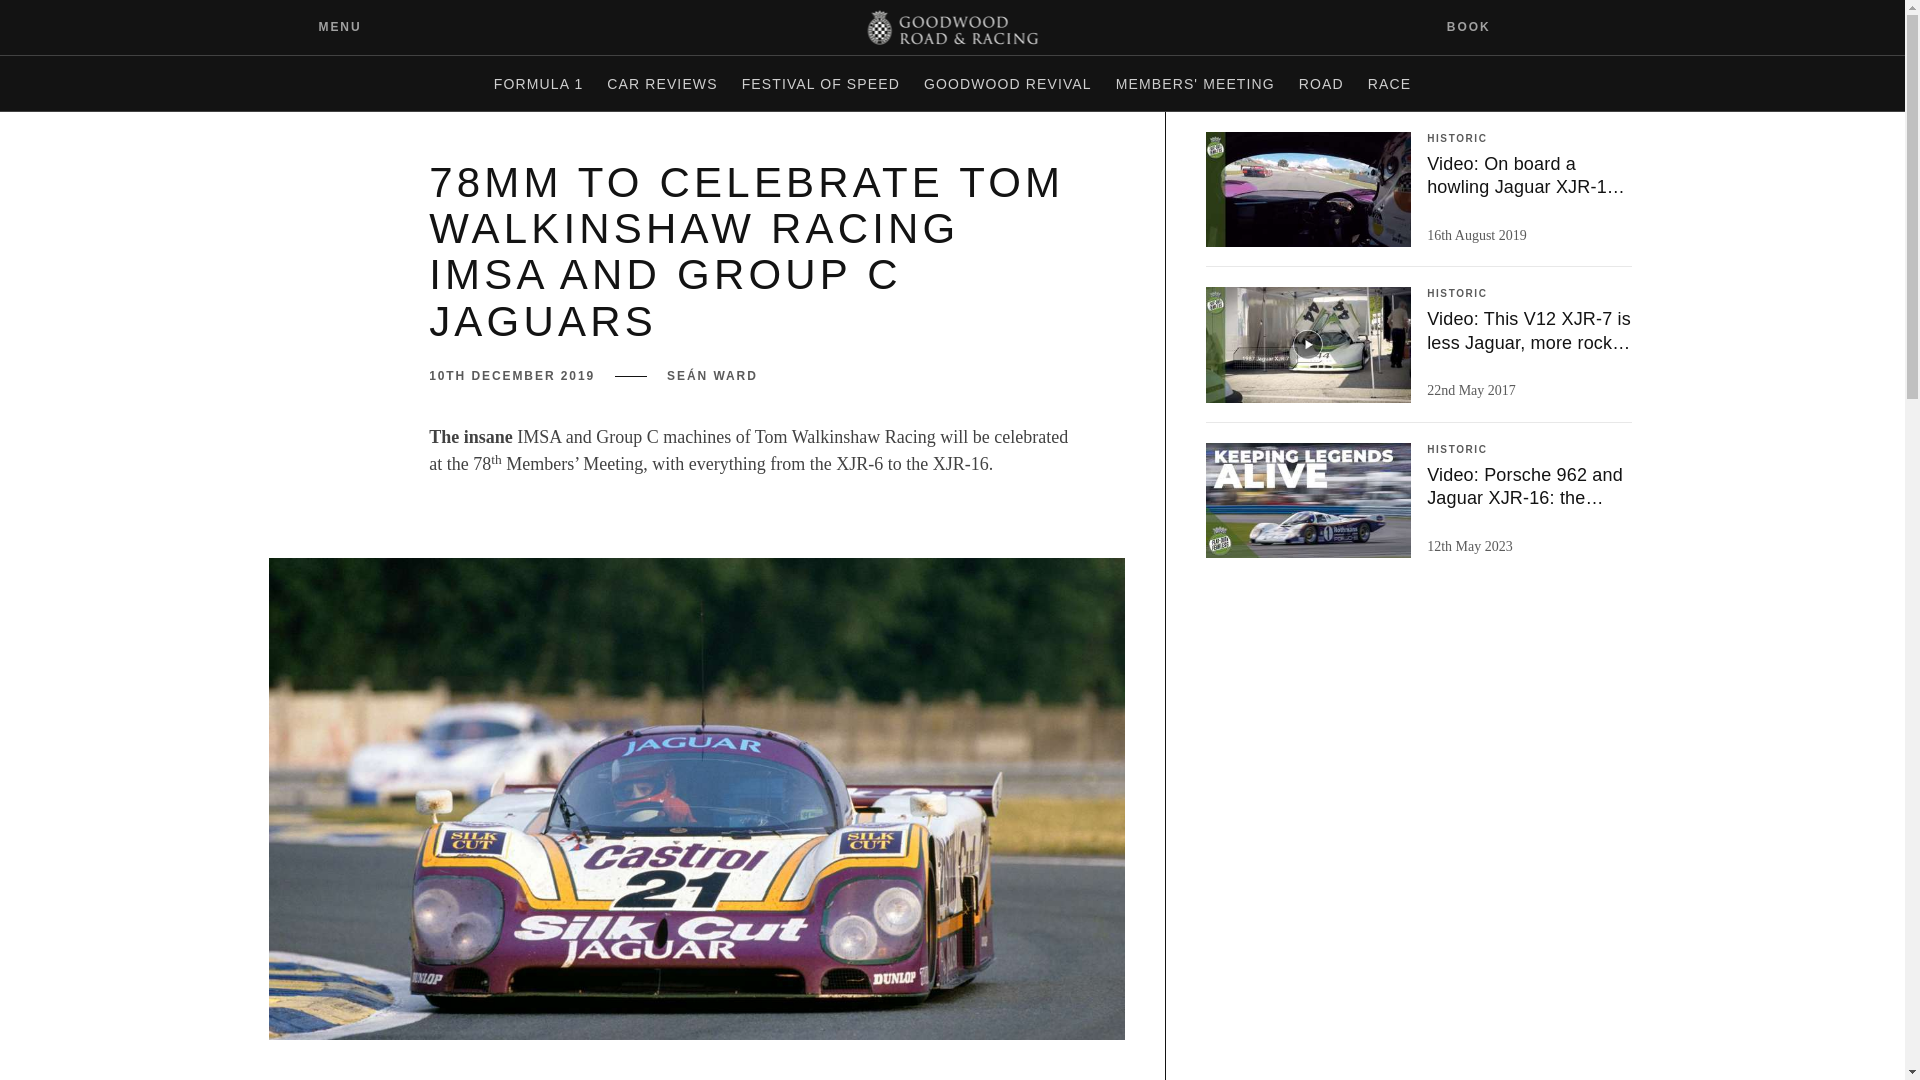 This screenshot has width=1920, height=1080. What do you see at coordinates (1008, 84) in the screenshot?
I see `GOODWOOD REVIVAL` at bounding box center [1008, 84].